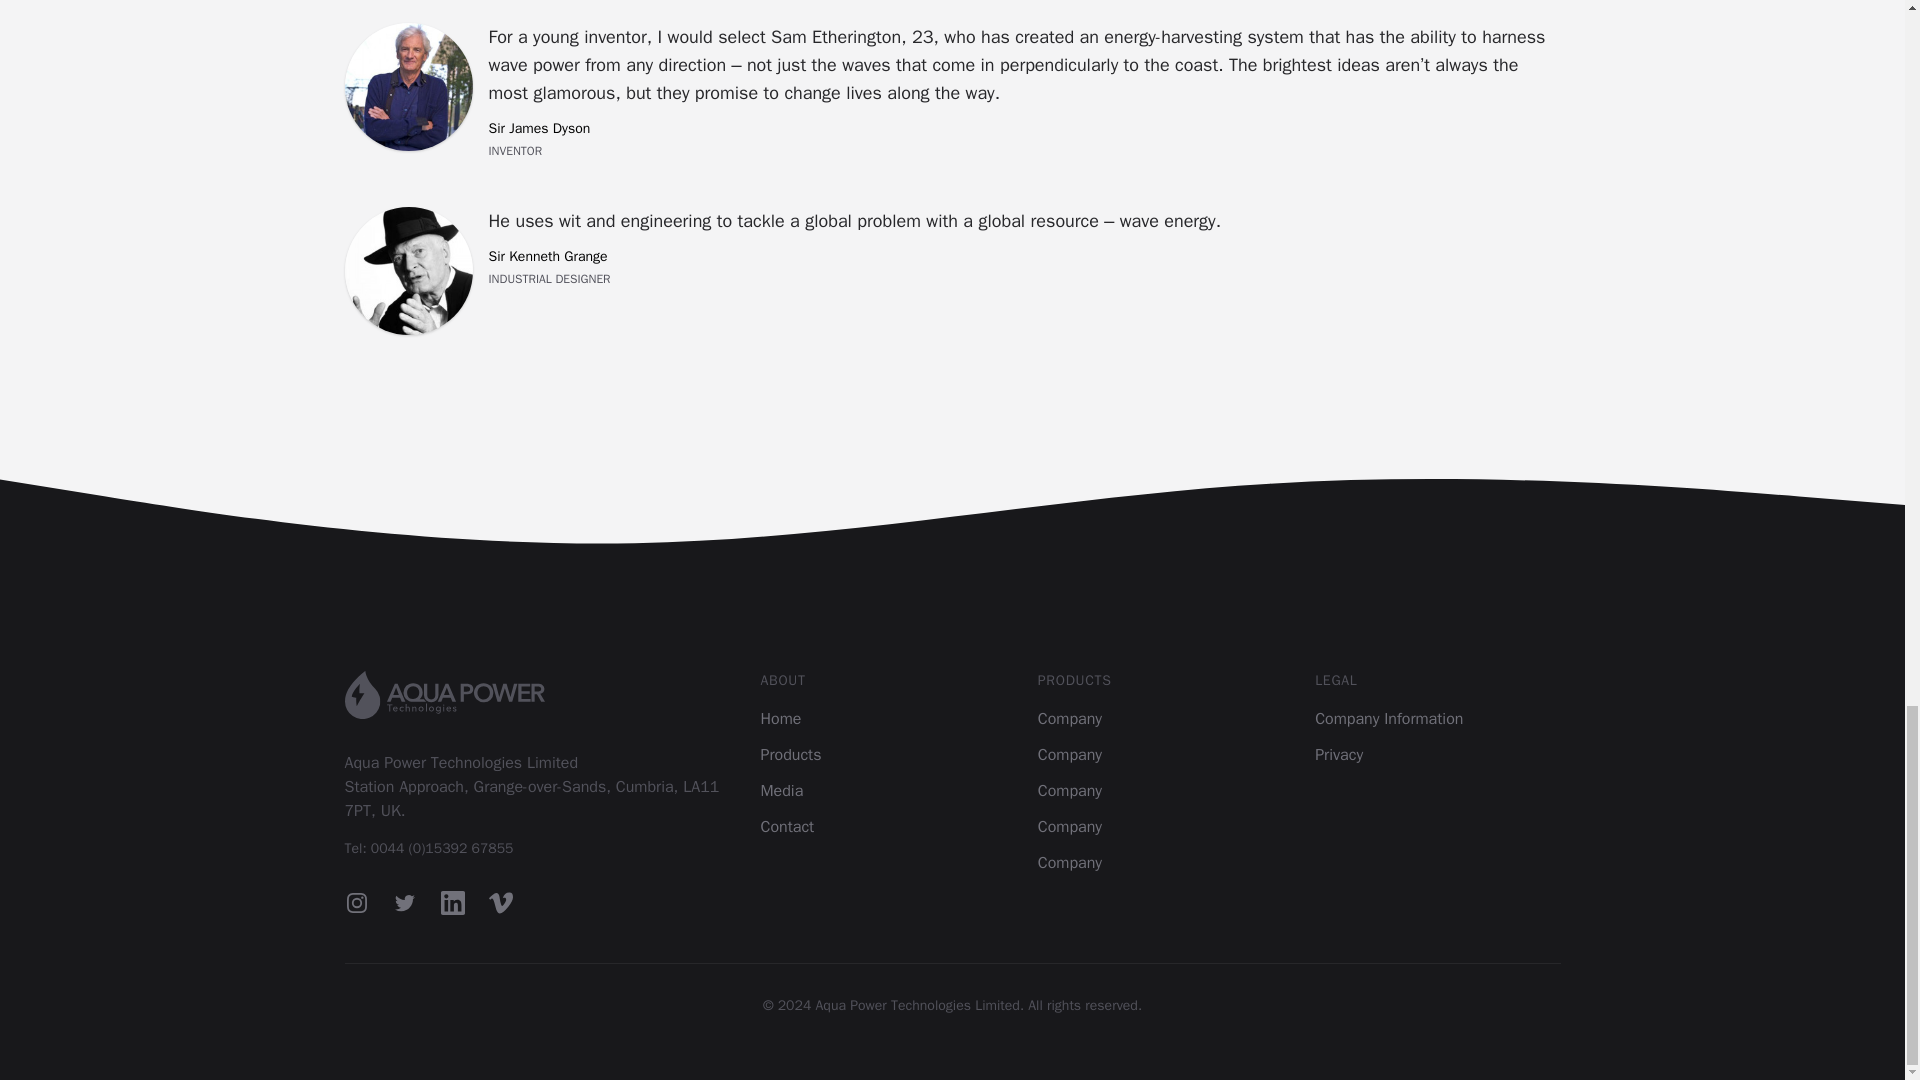 The height and width of the screenshot is (1080, 1920). What do you see at coordinates (452, 902) in the screenshot?
I see `Linkedin` at bounding box center [452, 902].